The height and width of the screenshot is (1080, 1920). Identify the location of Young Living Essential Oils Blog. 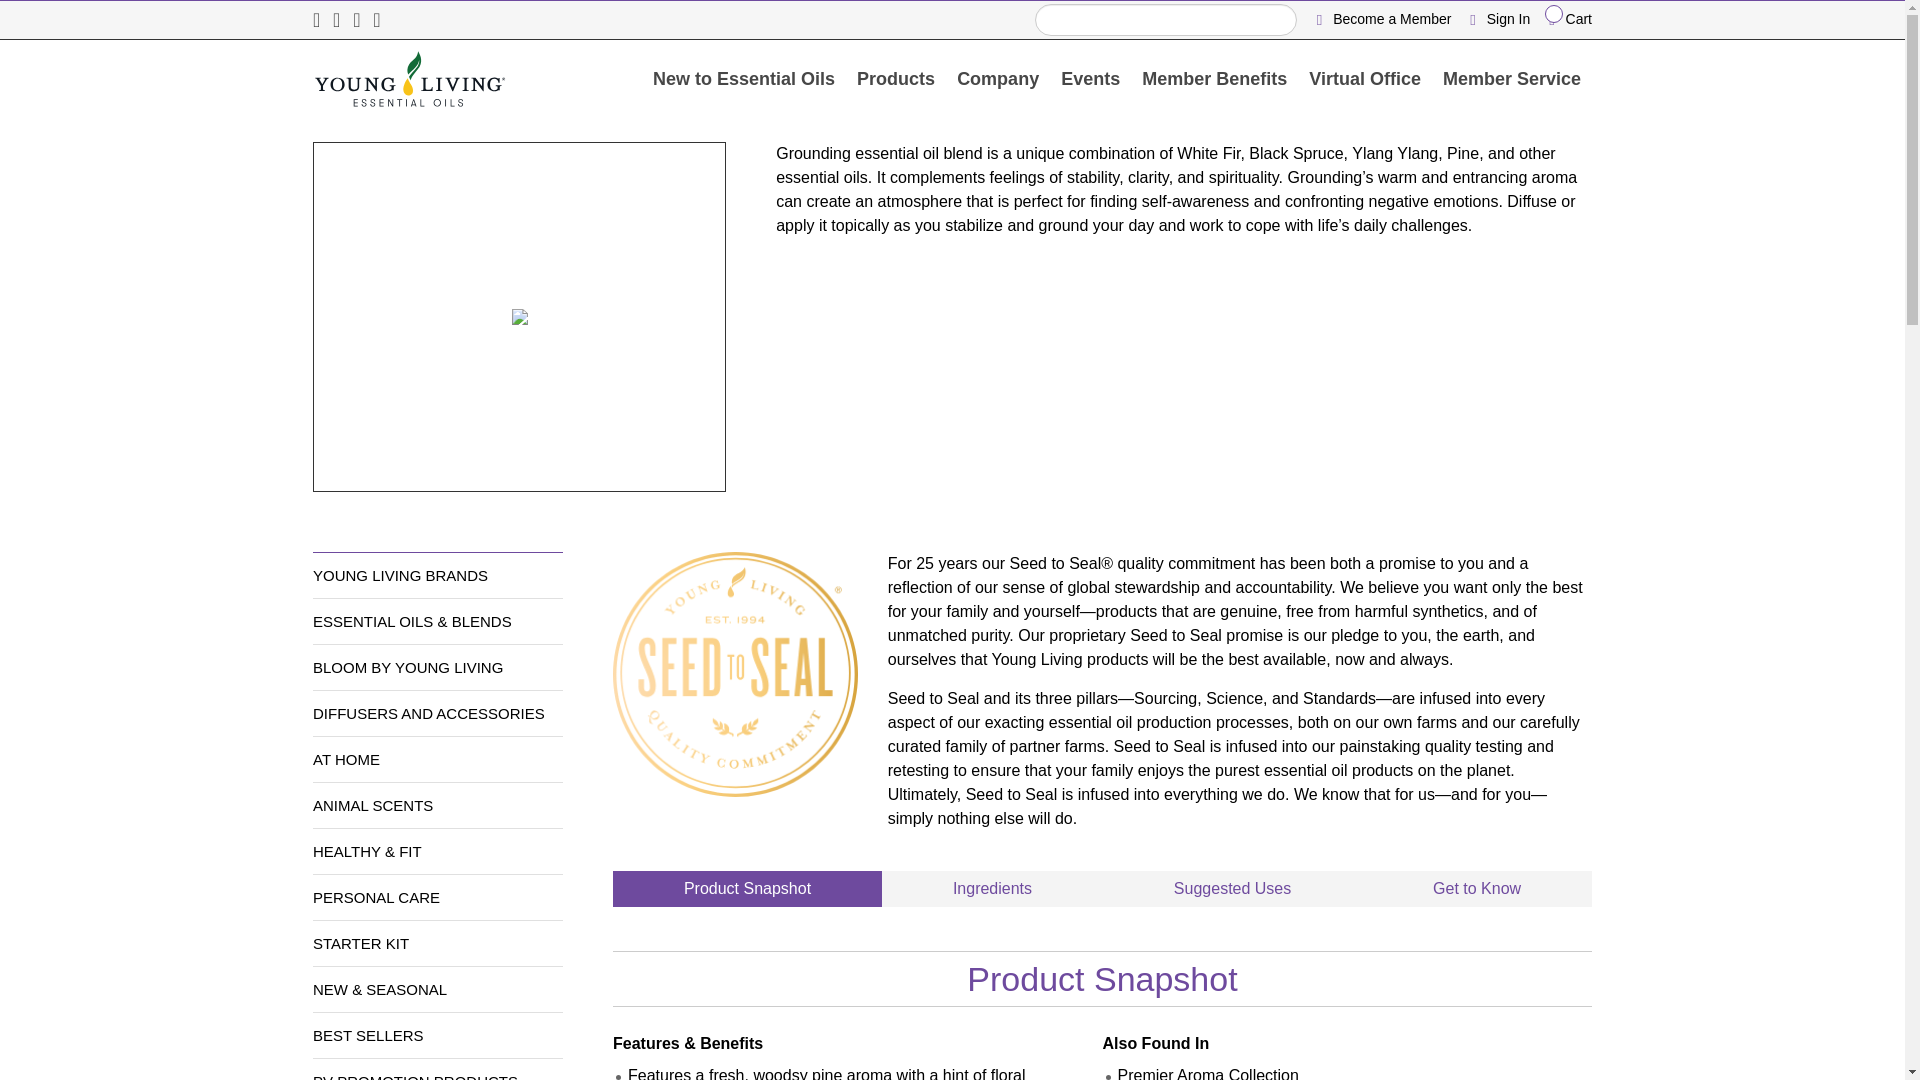
(376, 20).